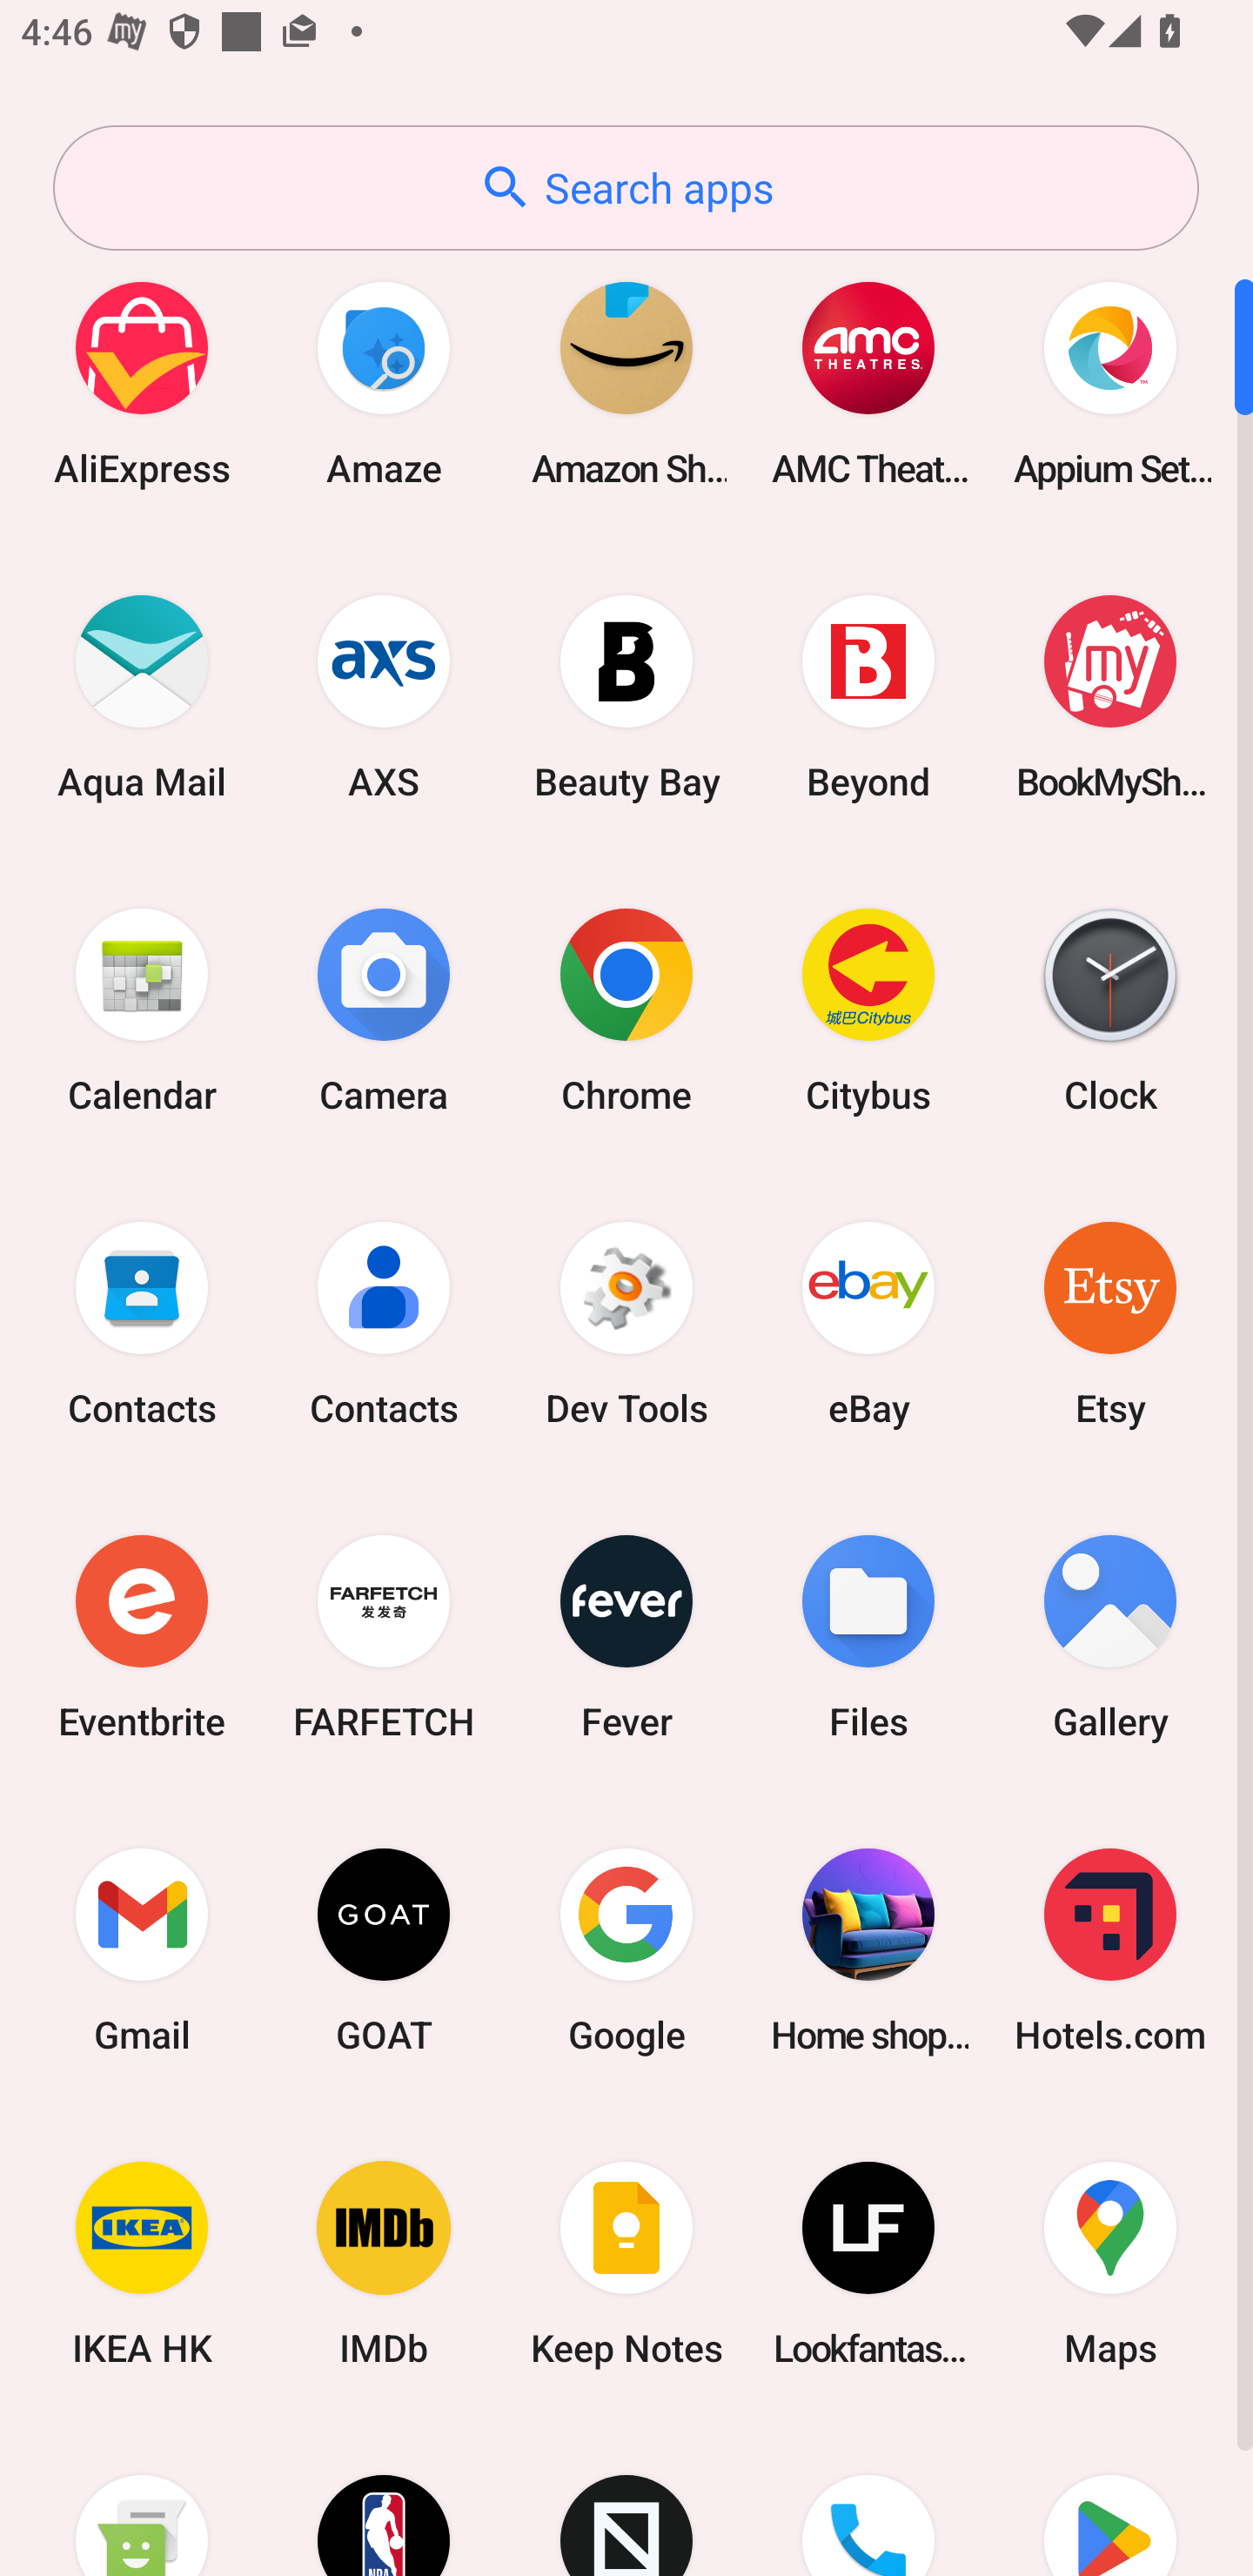  I want to click on AliExpress, so click(142, 383).